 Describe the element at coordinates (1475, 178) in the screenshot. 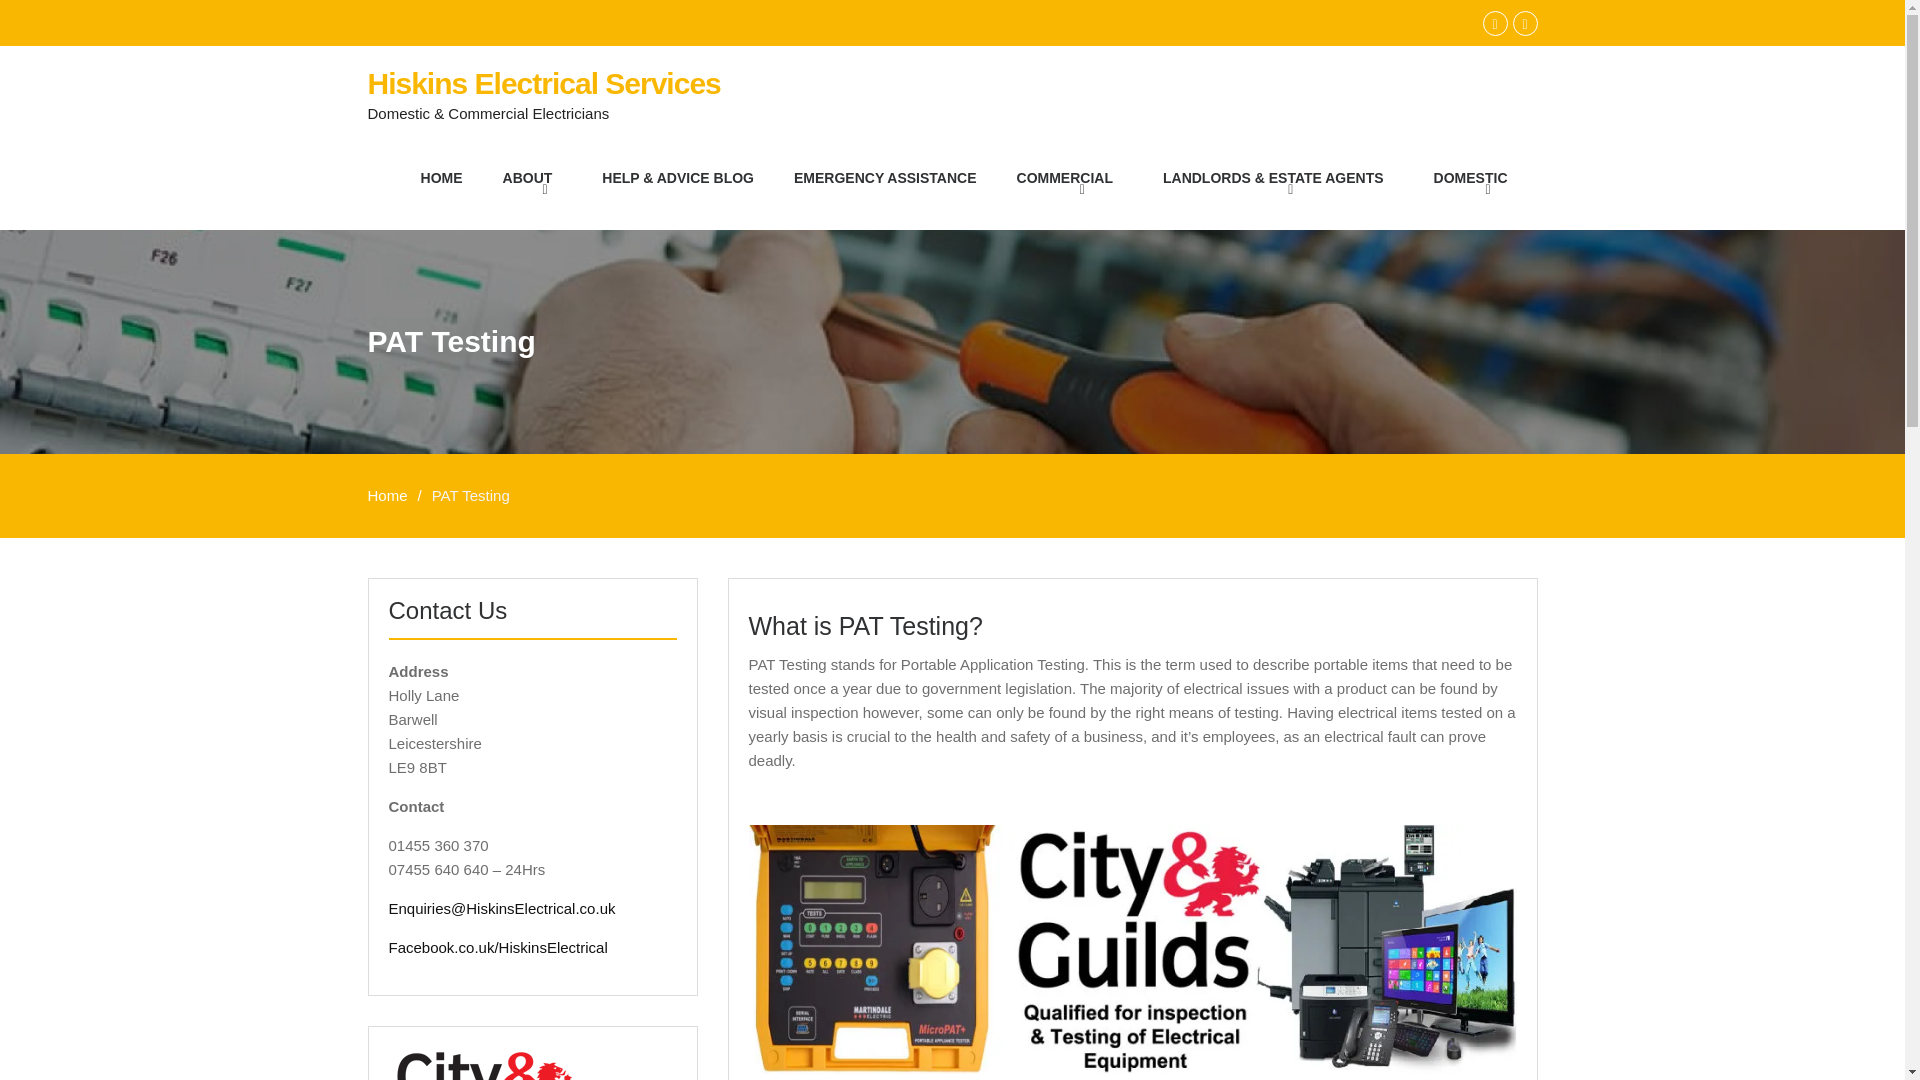

I see `DOMESTIC` at that location.